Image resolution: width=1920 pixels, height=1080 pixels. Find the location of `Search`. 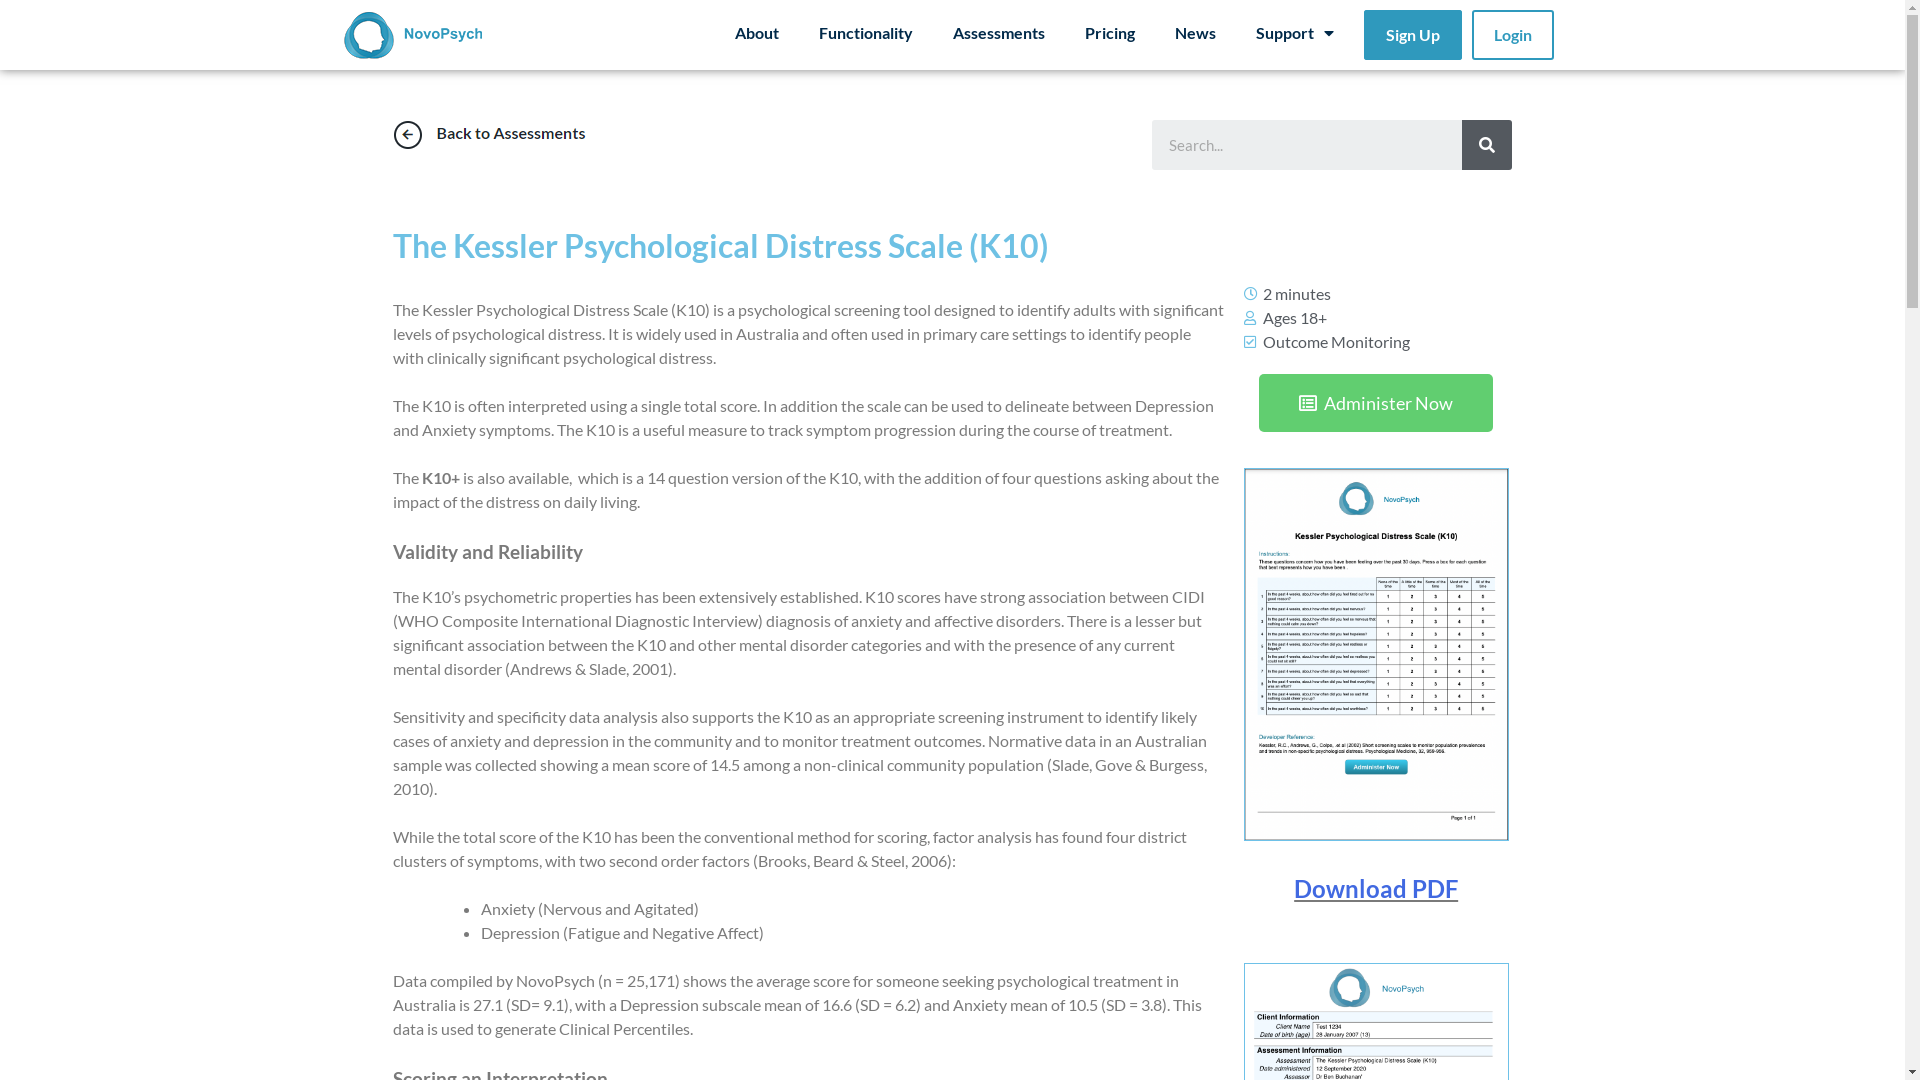

Search is located at coordinates (1487, 145).